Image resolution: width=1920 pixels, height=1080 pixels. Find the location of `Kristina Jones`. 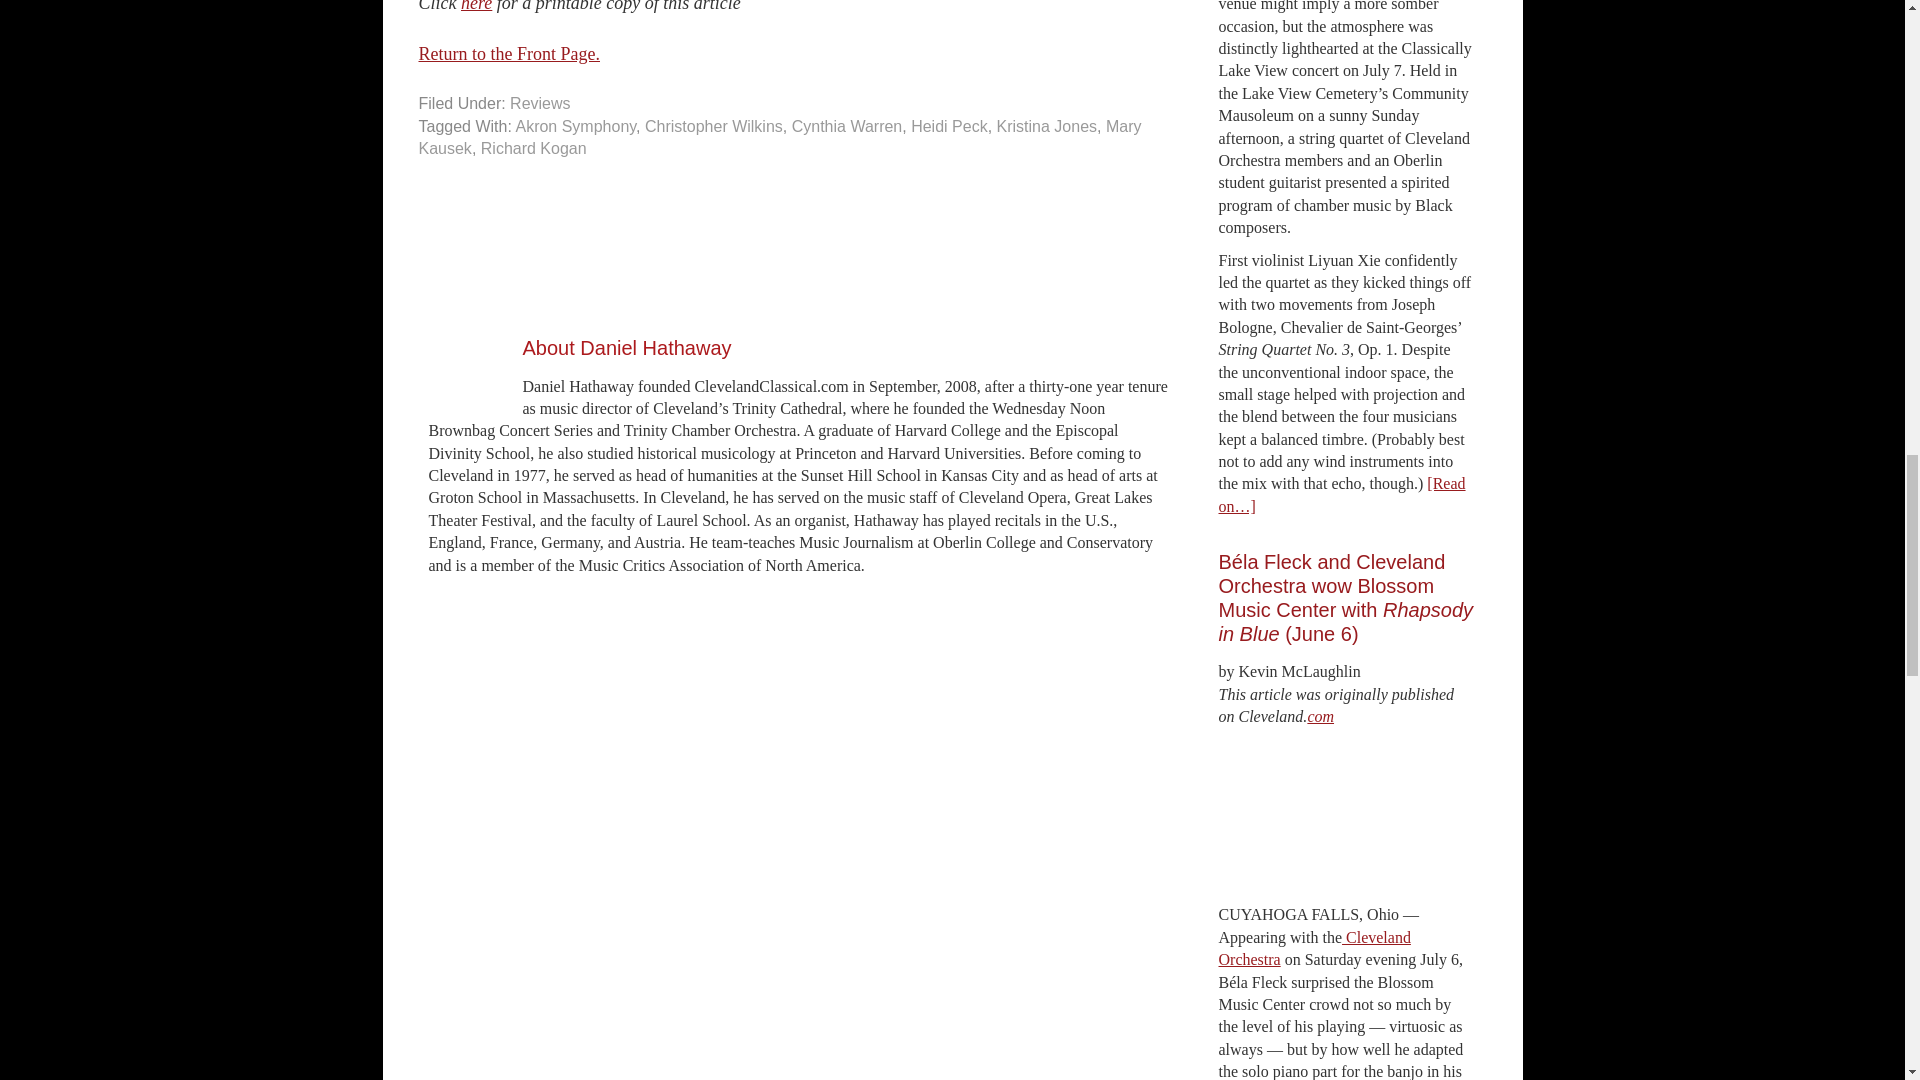

Kristina Jones is located at coordinates (1047, 126).